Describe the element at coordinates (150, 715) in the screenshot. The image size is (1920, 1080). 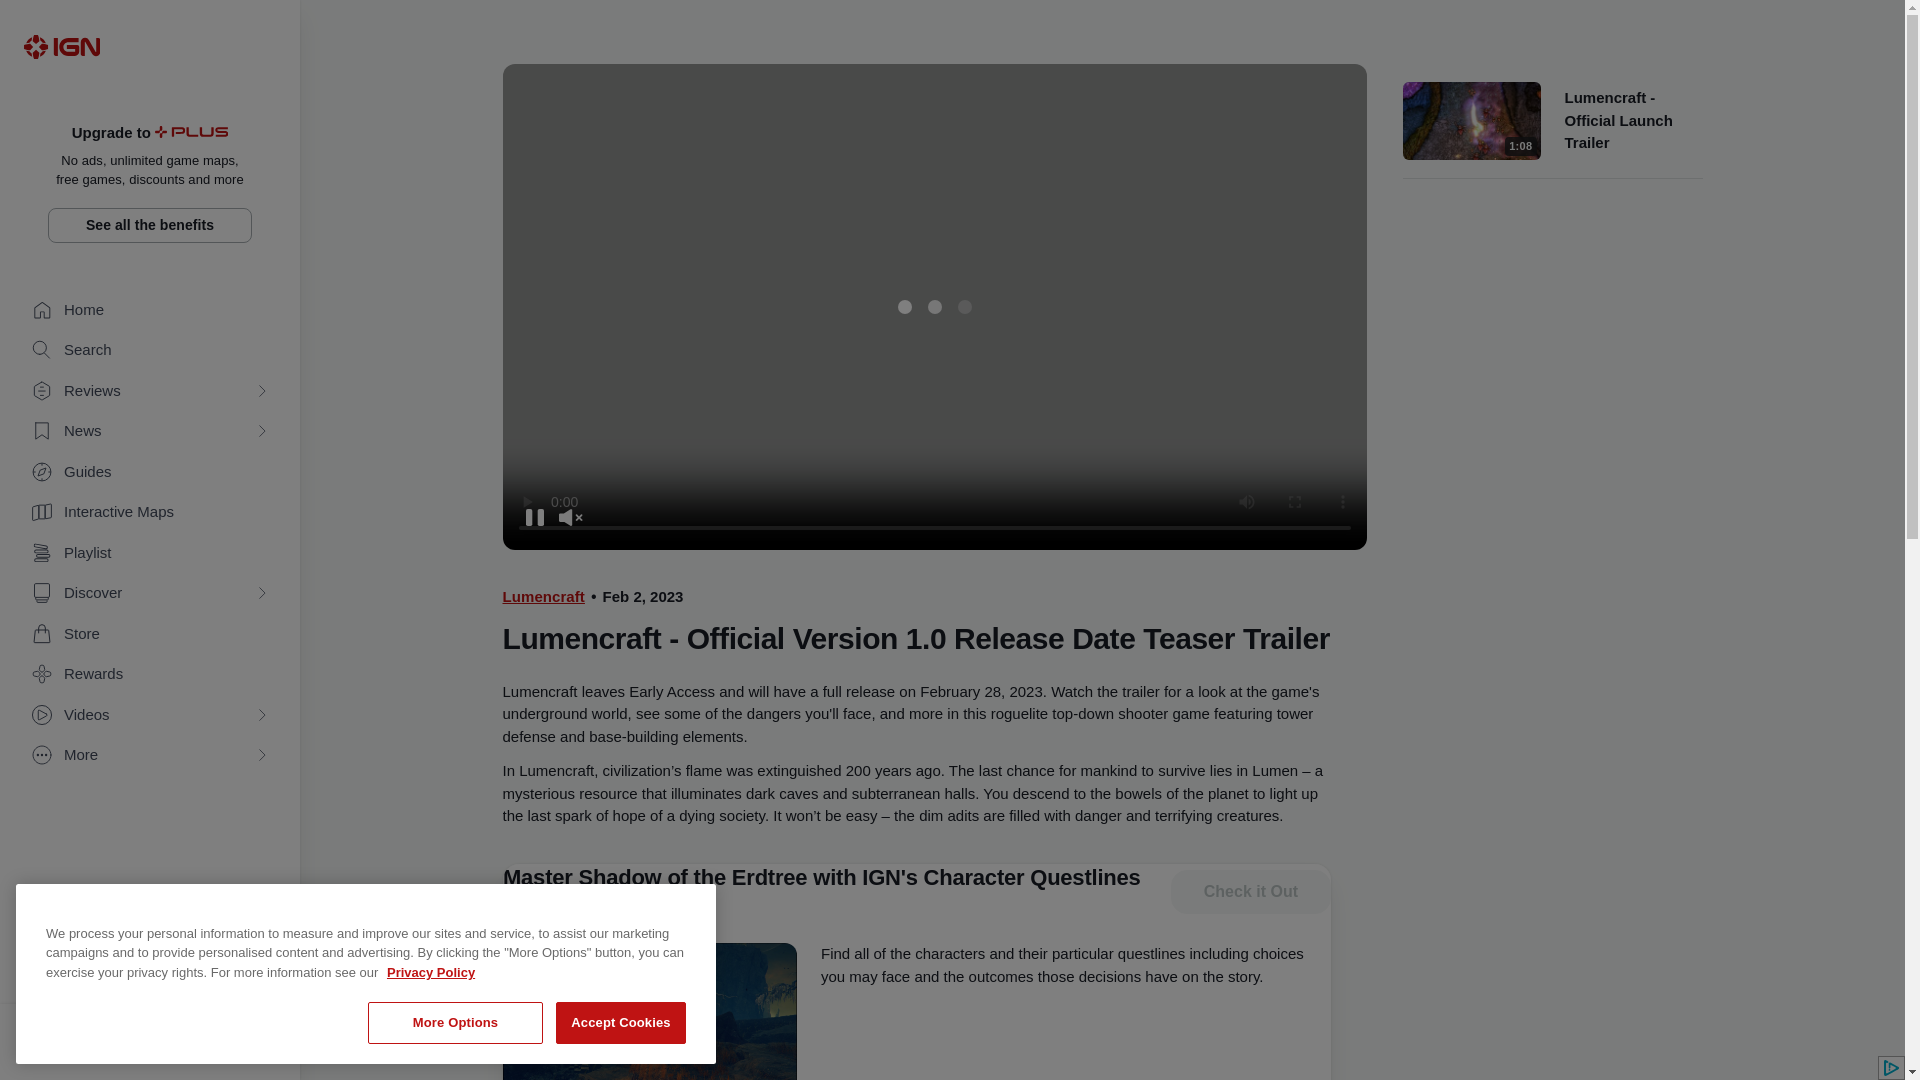
I see `Videos` at that location.